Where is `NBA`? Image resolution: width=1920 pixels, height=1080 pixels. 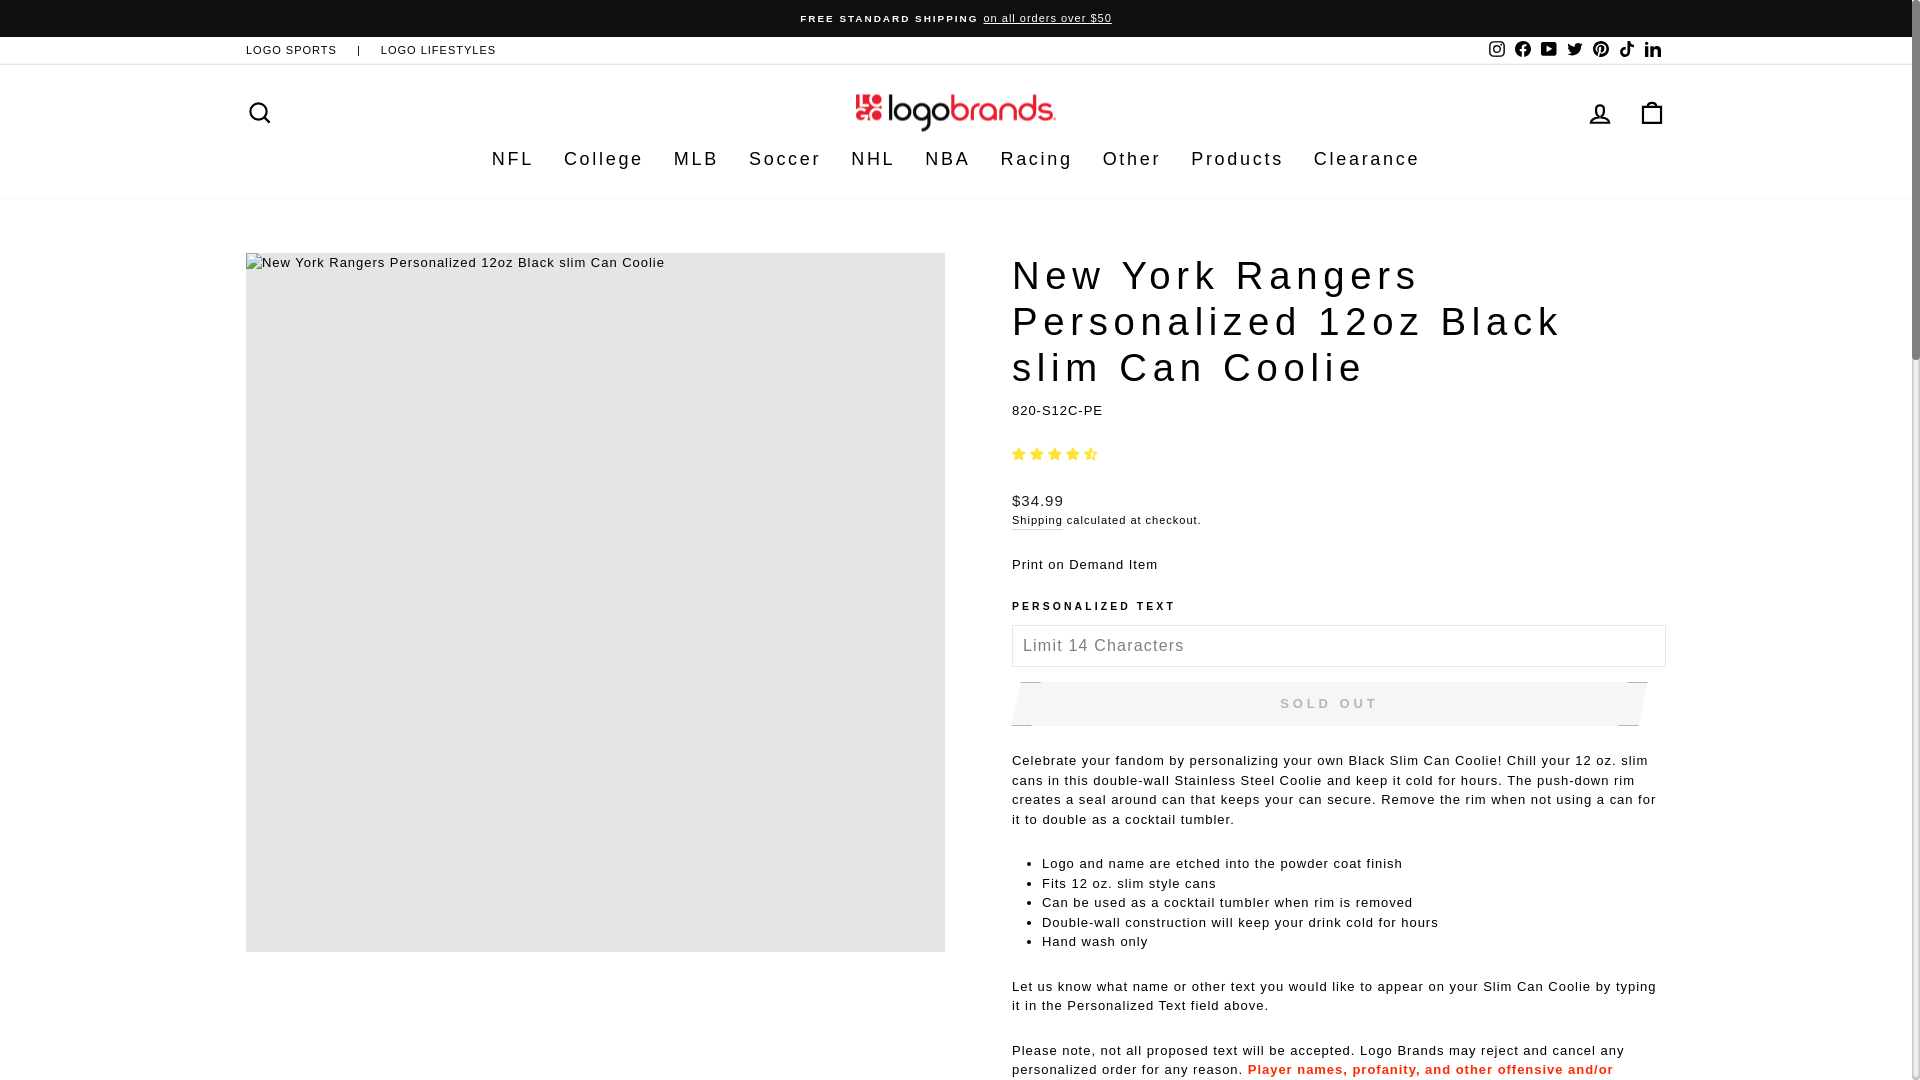
NBA is located at coordinates (947, 160).